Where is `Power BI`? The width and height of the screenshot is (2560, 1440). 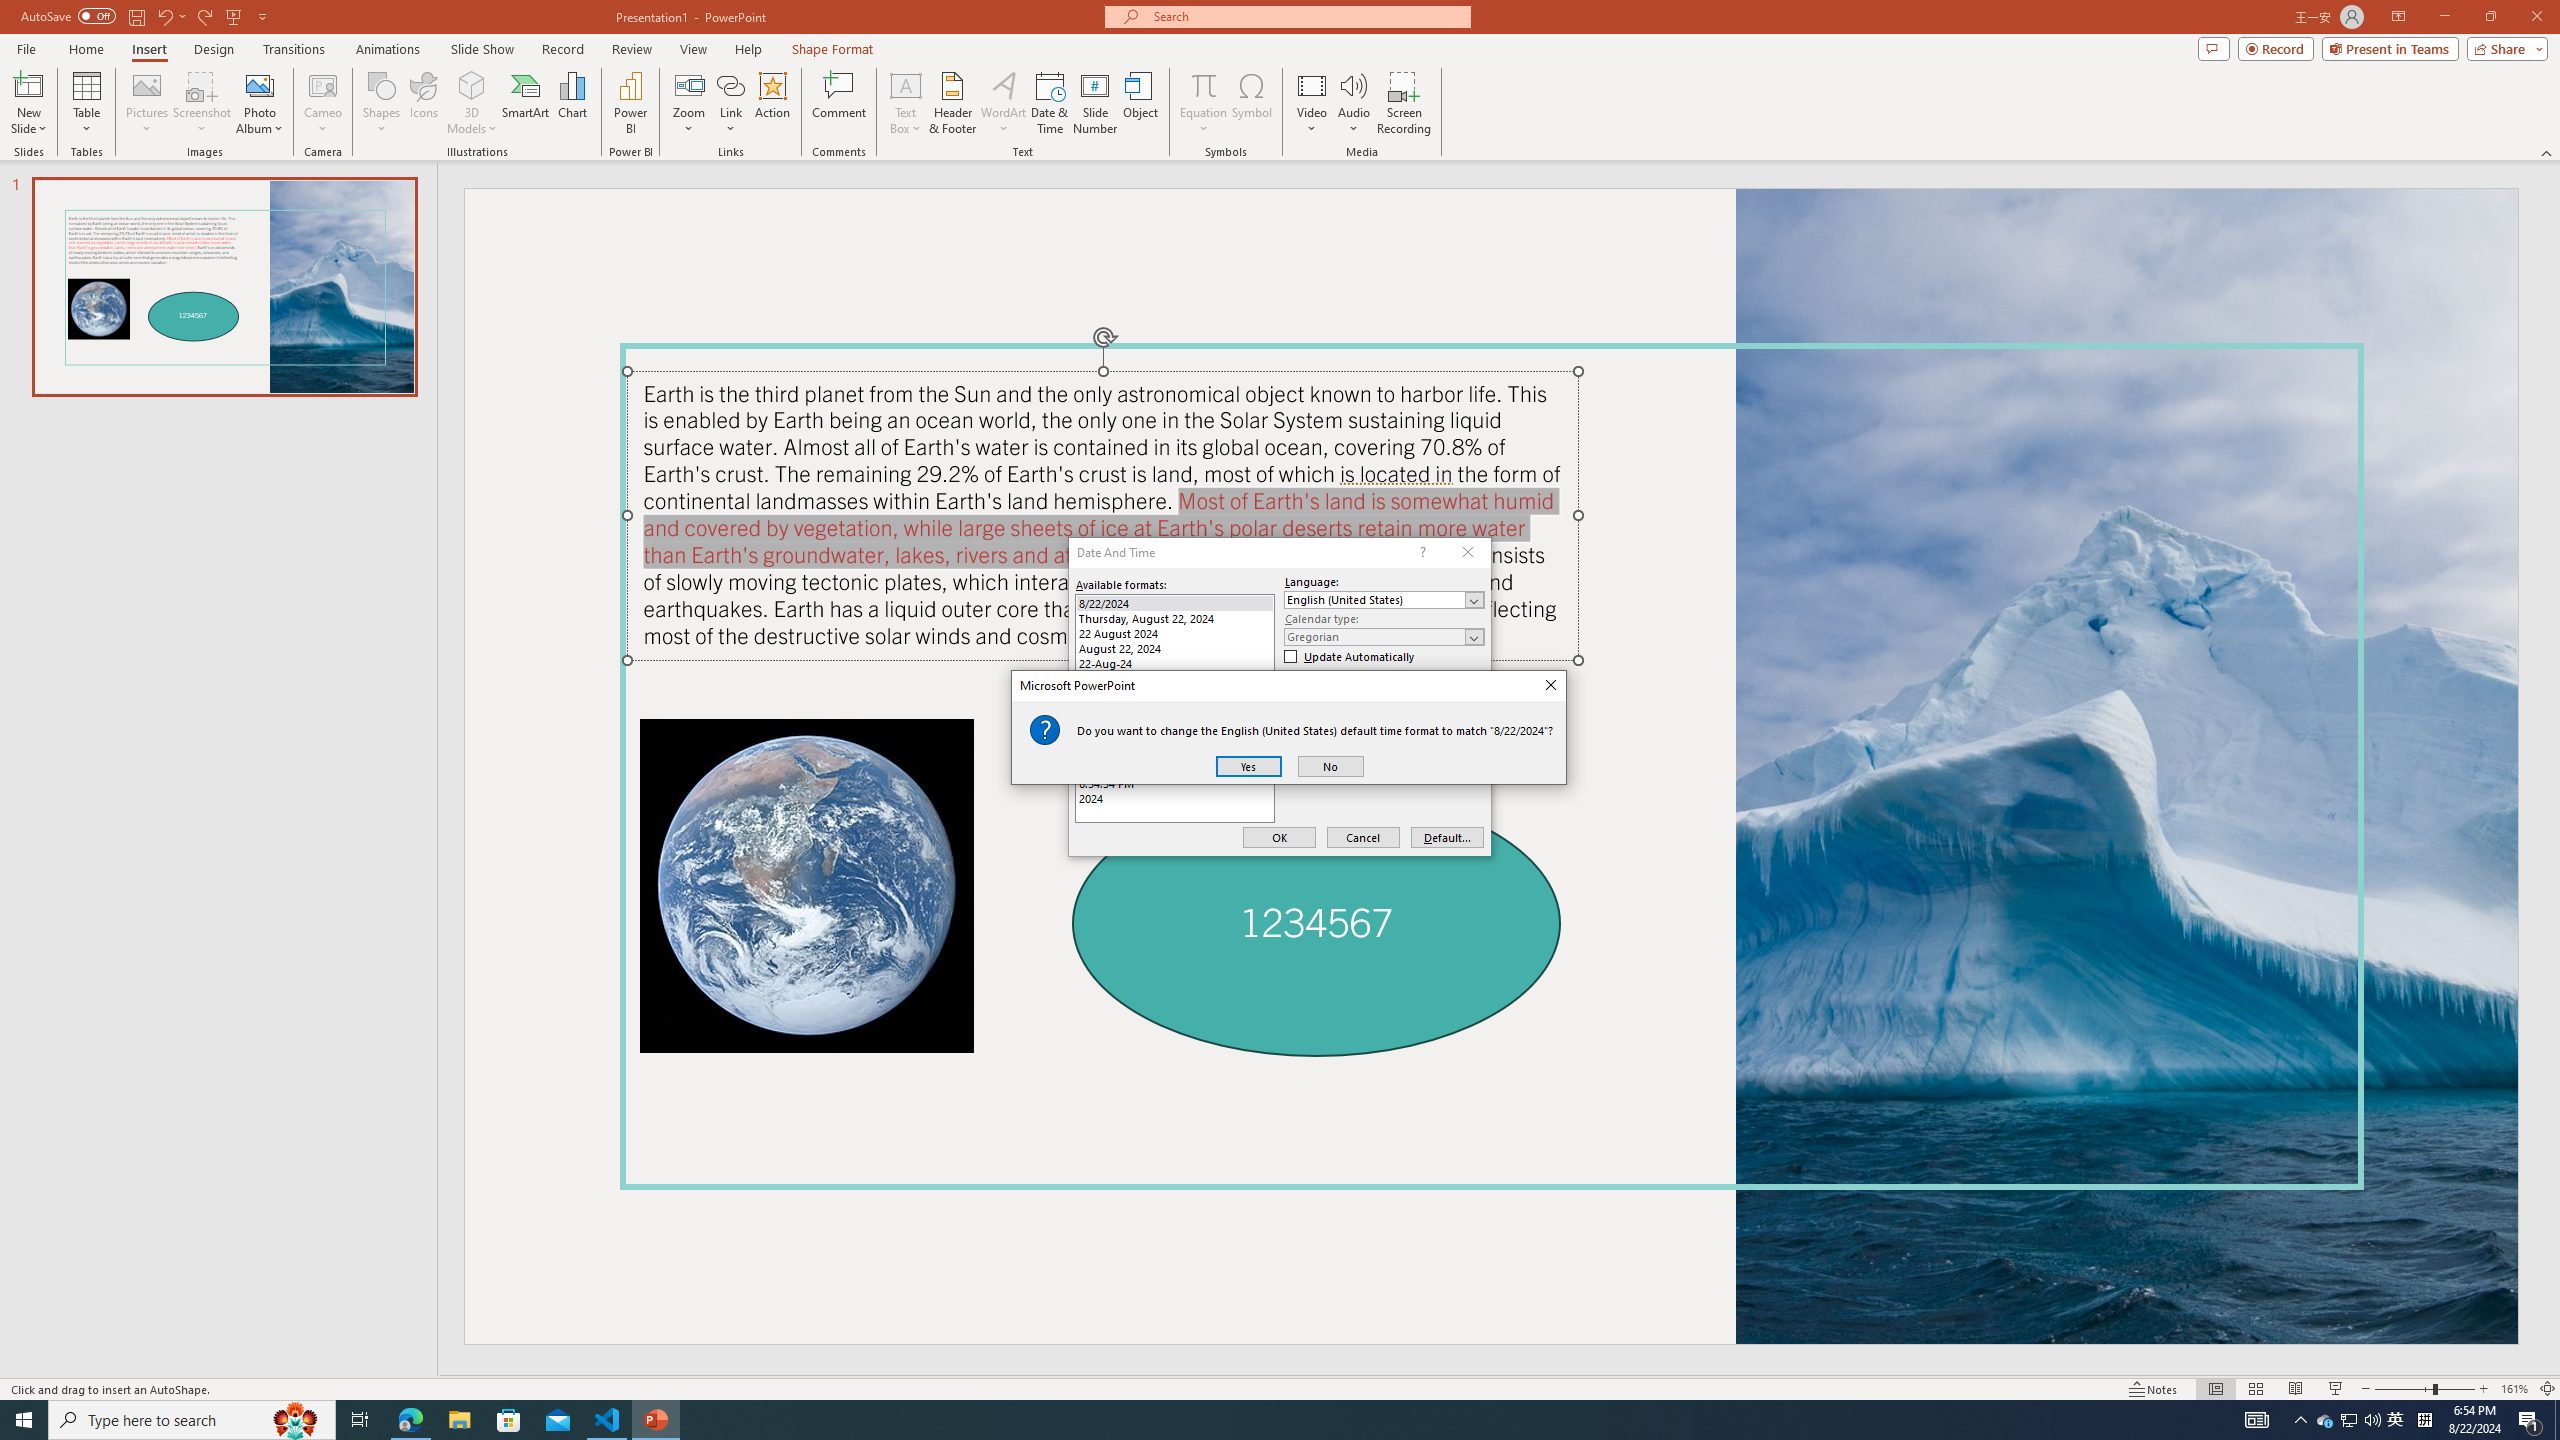 Power BI is located at coordinates (630, 103).